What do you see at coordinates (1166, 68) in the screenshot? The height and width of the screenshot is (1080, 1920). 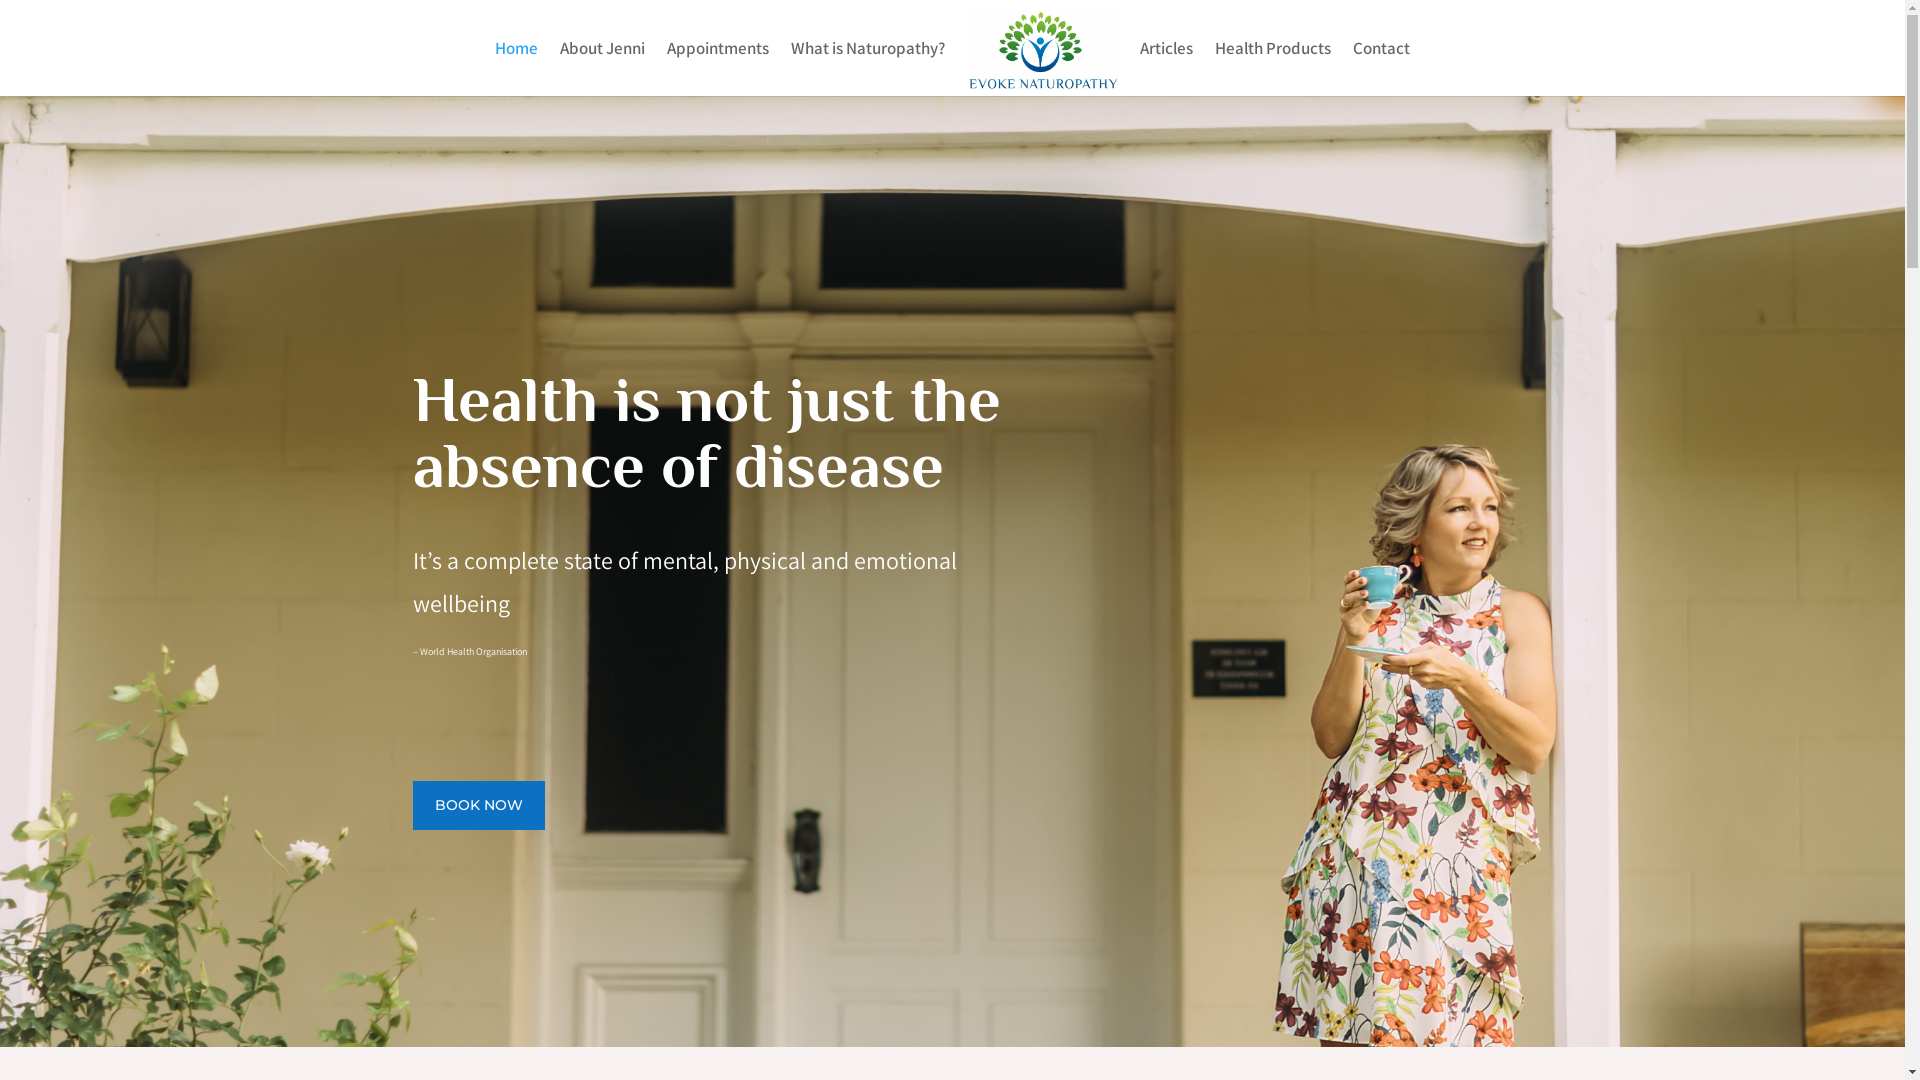 I see `Articles` at bounding box center [1166, 68].